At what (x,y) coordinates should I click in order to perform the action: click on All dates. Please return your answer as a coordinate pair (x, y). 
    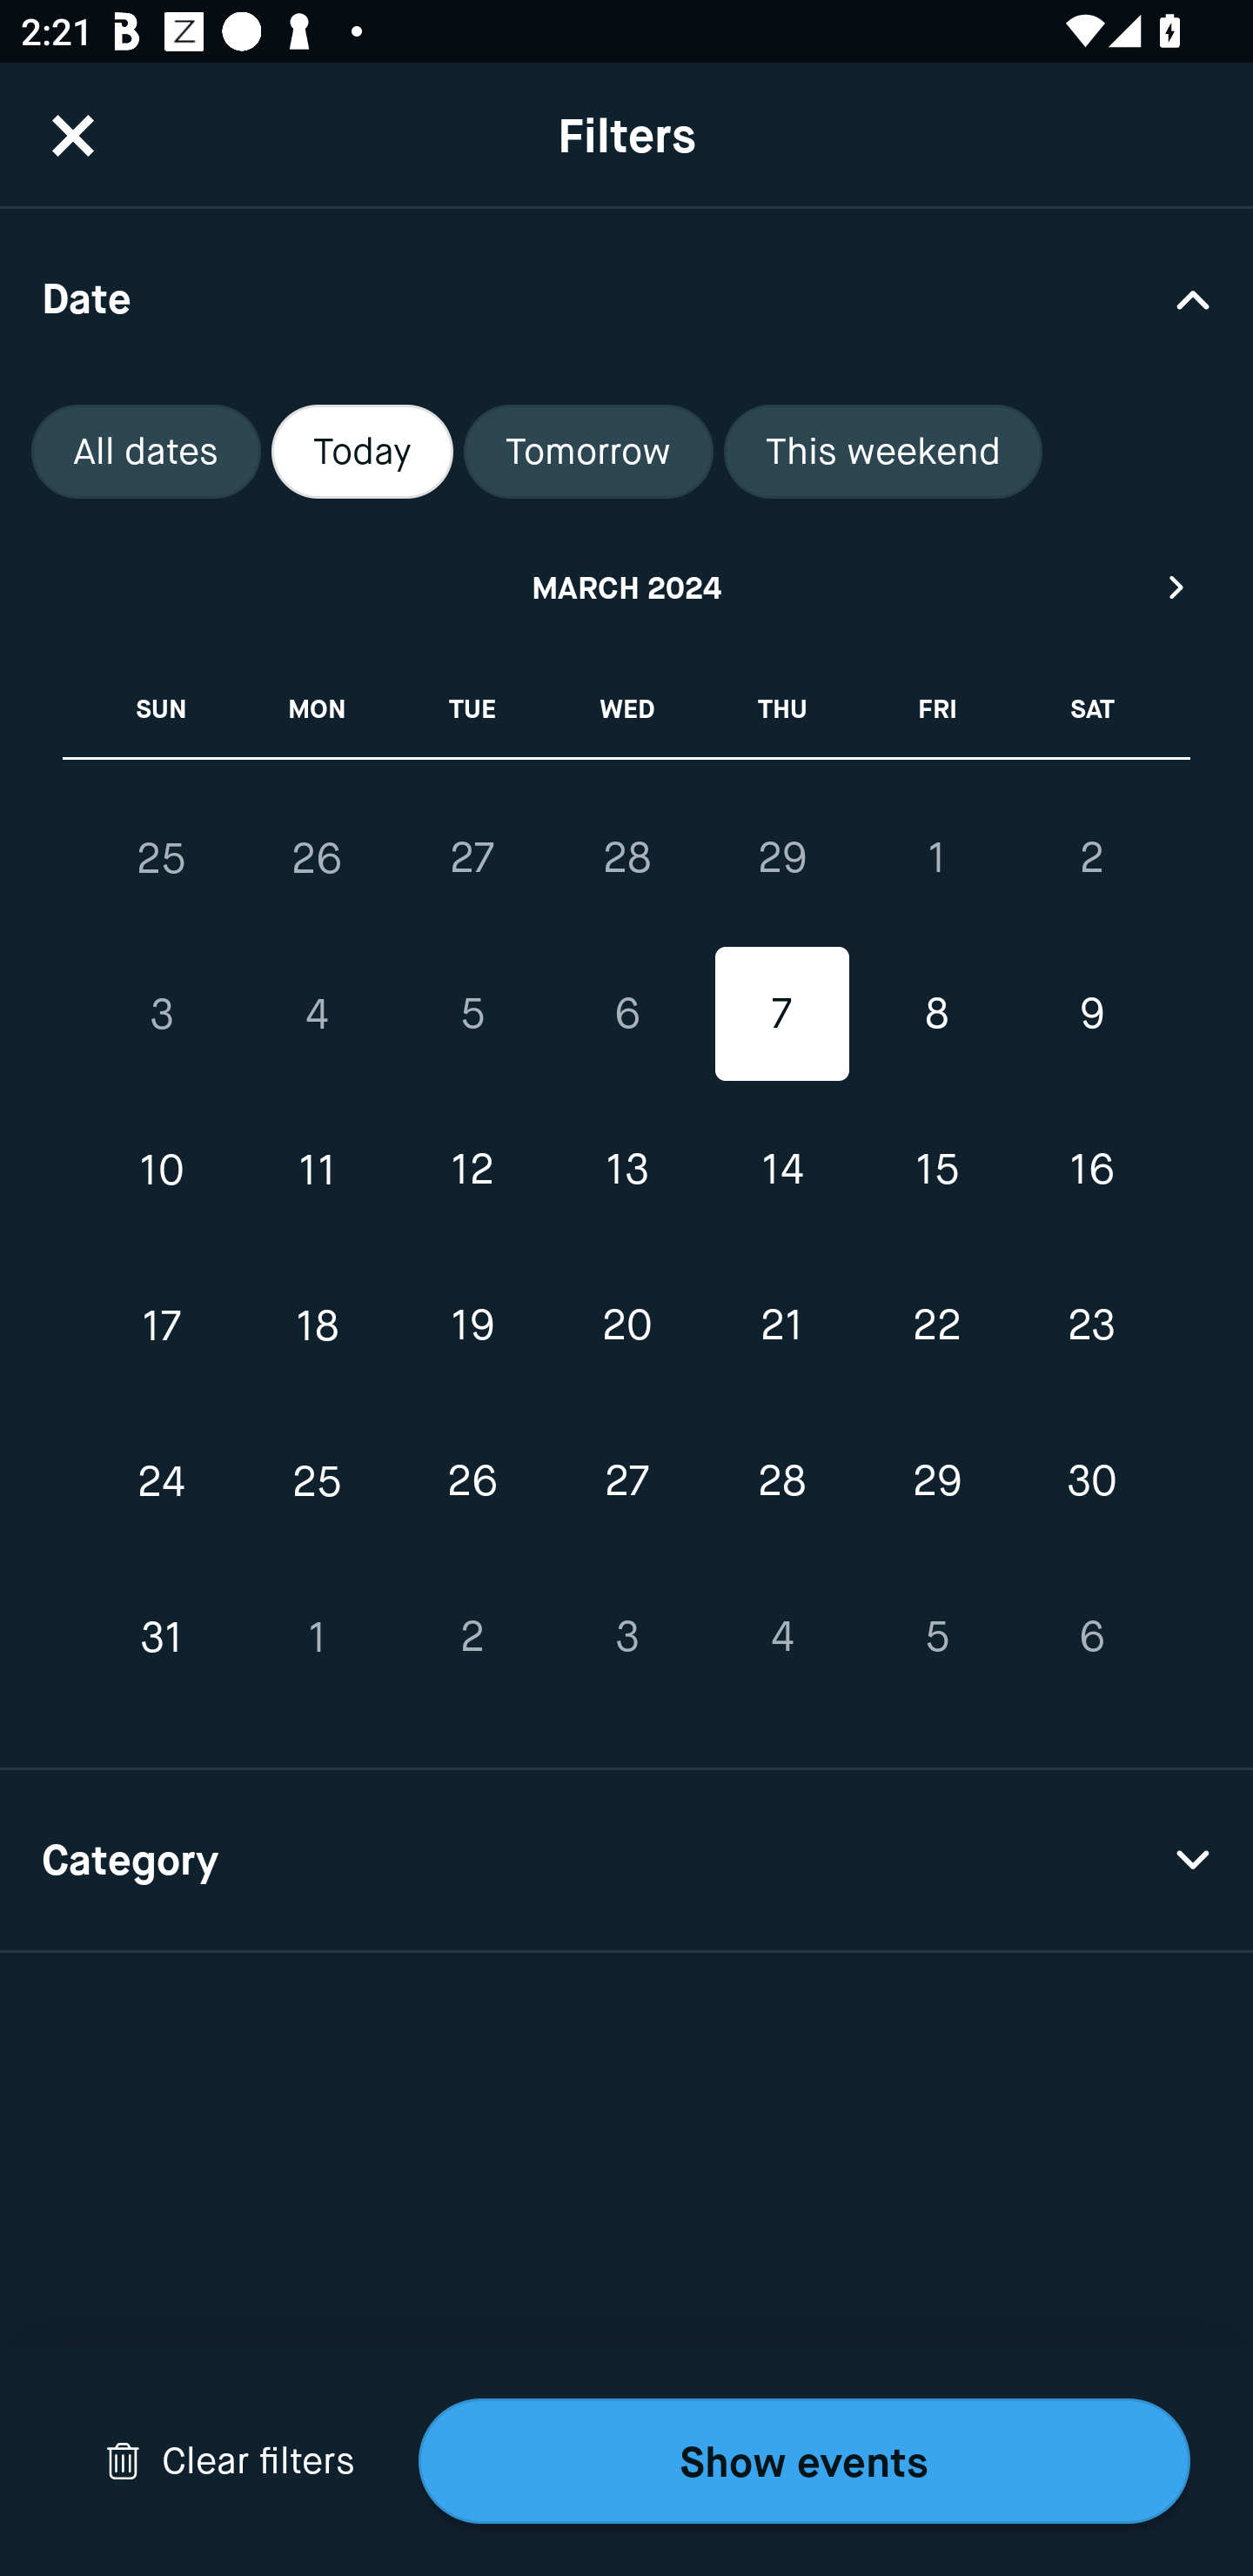
    Looking at the image, I should click on (146, 452).